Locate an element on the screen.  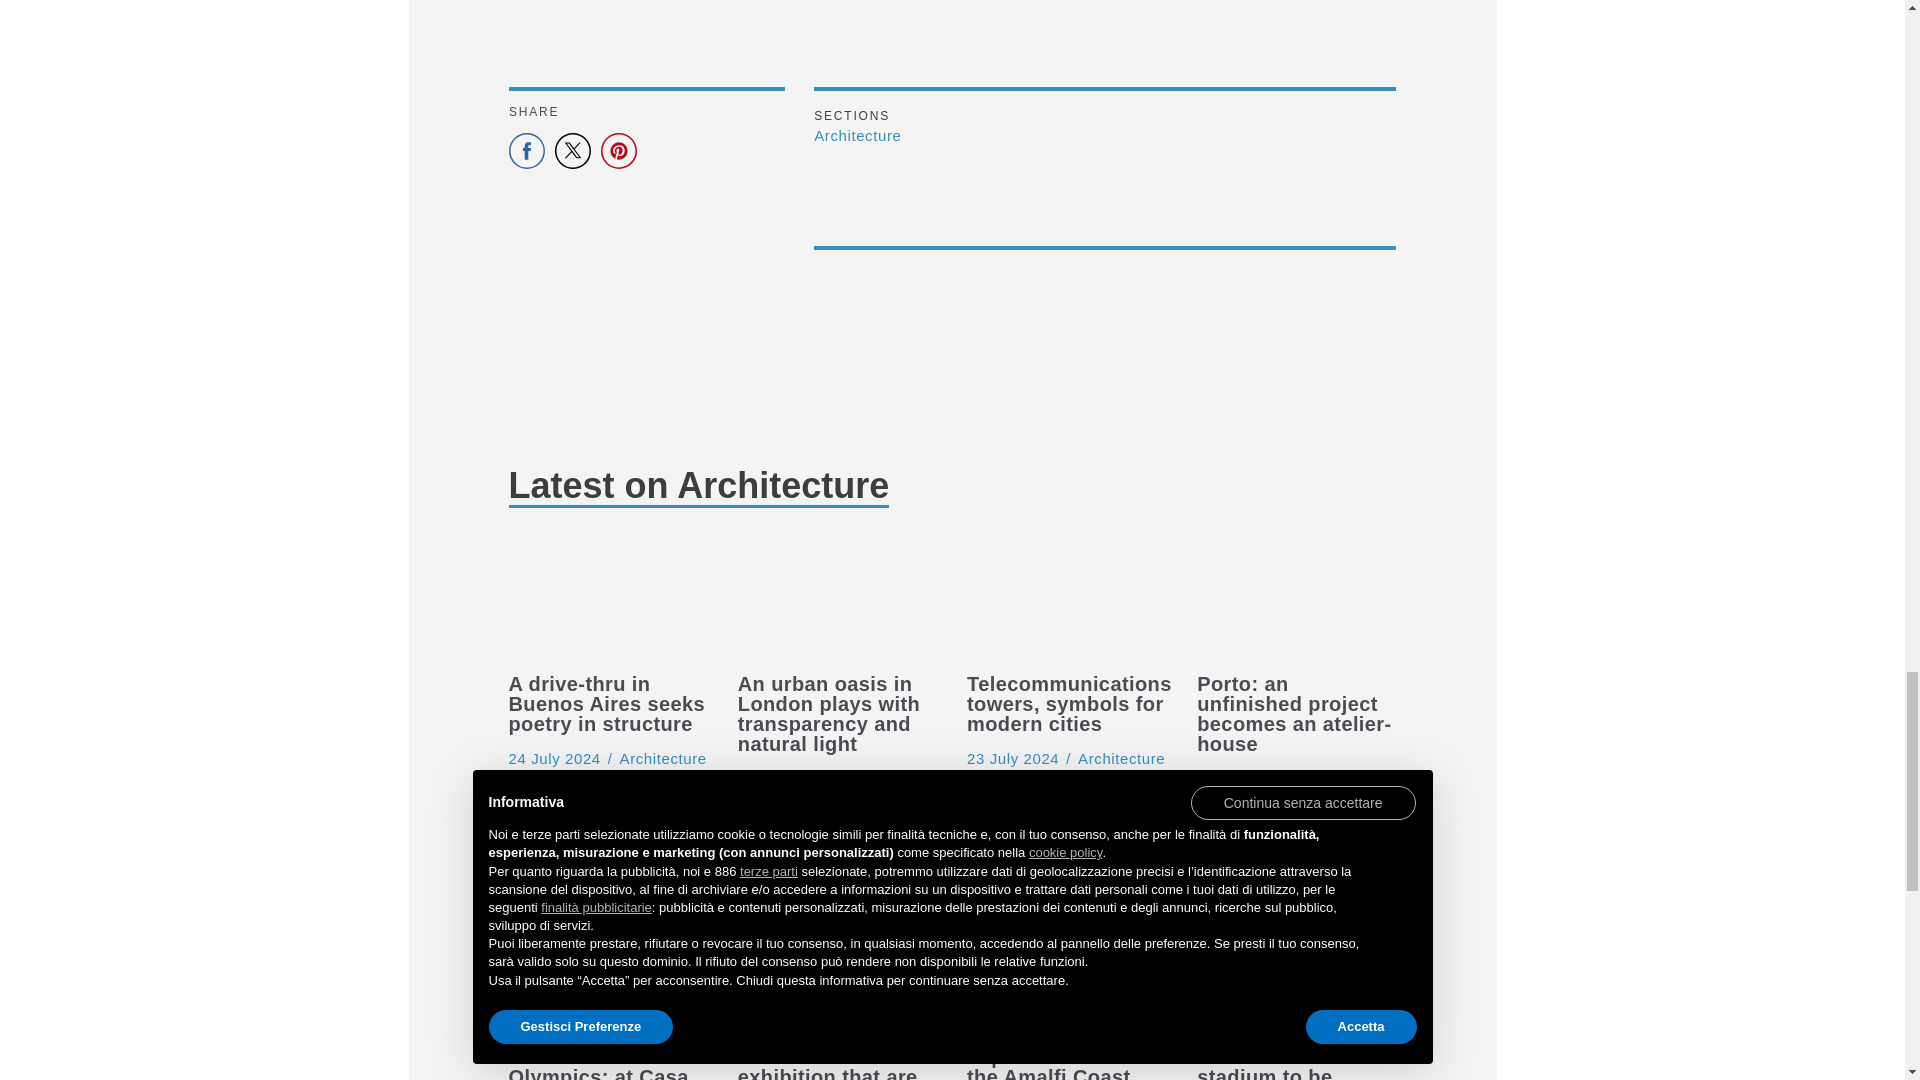
A drive-thru in Buenos Aires seeks poetry in structure is located at coordinates (607, 600).